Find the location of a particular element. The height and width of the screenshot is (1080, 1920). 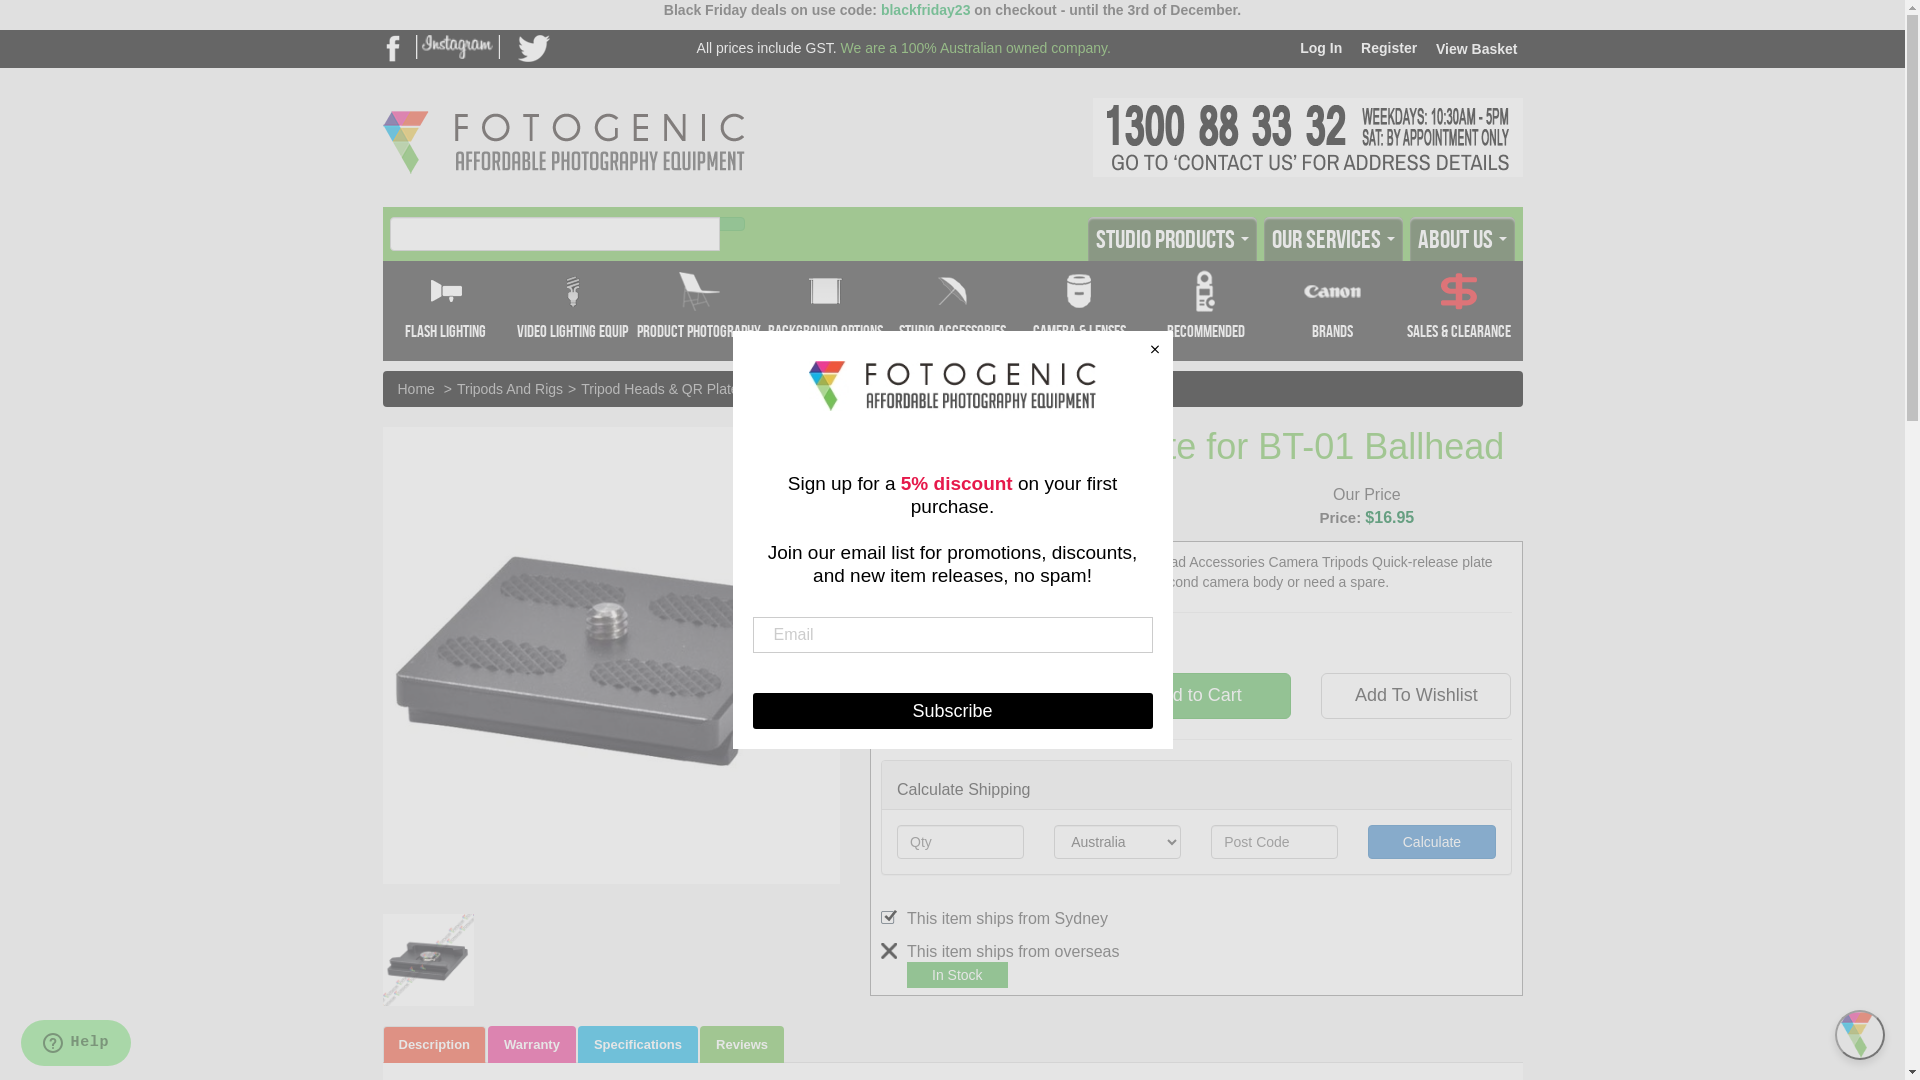

Add To Wishlist is located at coordinates (1416, 696).